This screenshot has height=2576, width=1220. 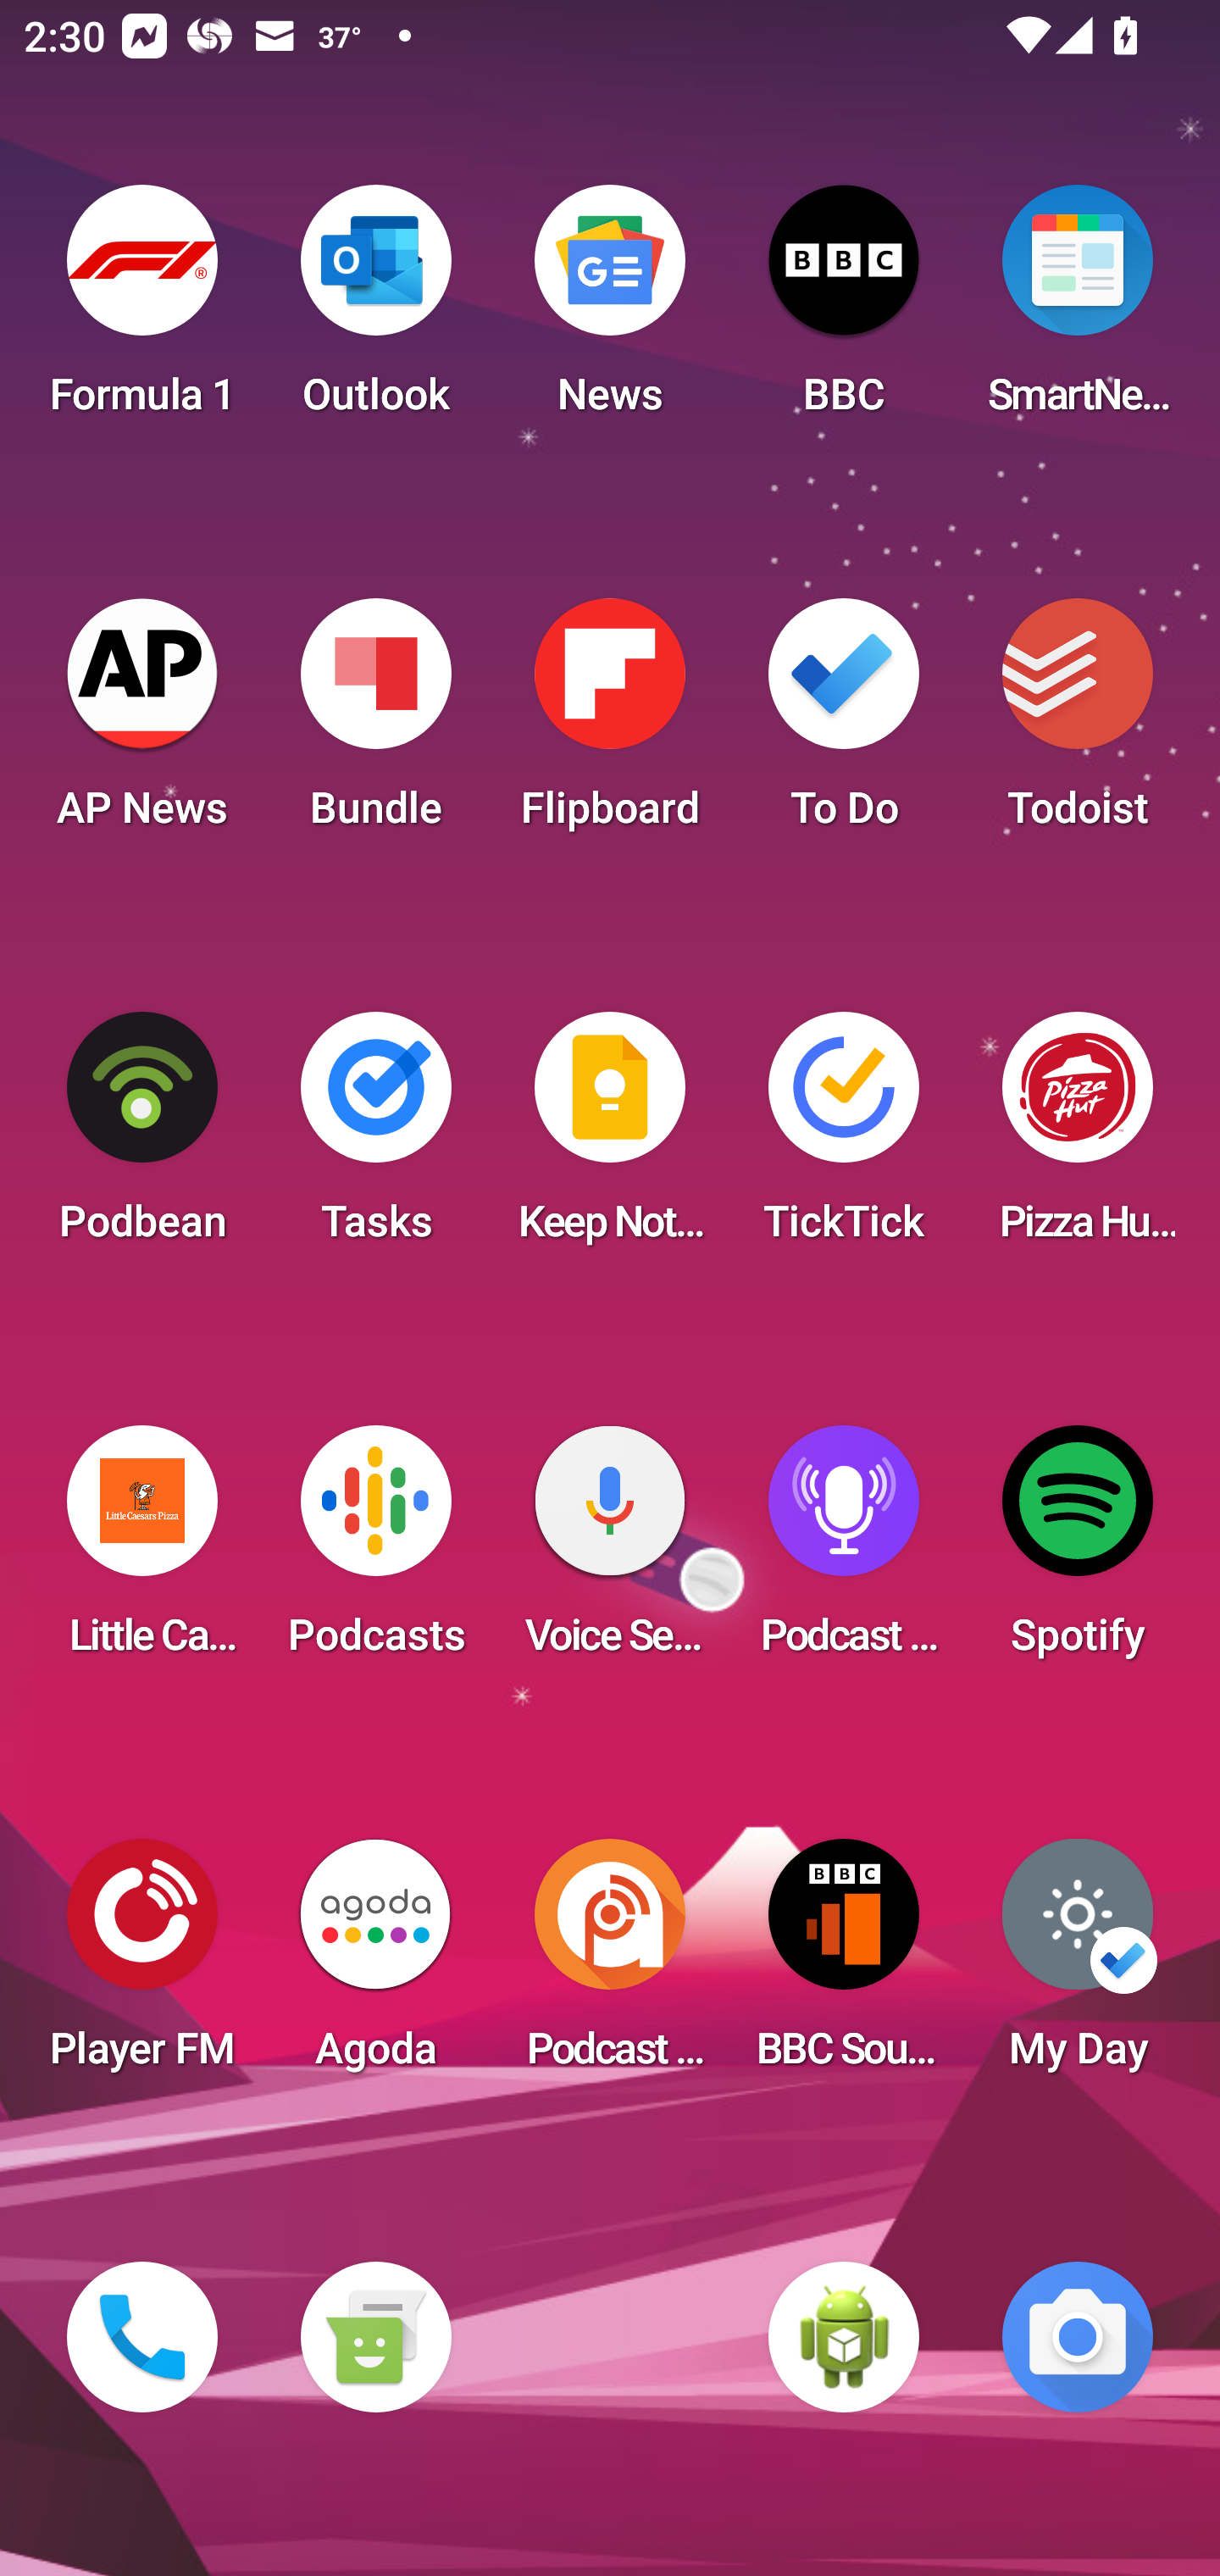 I want to click on BBC, so click(x=844, y=310).